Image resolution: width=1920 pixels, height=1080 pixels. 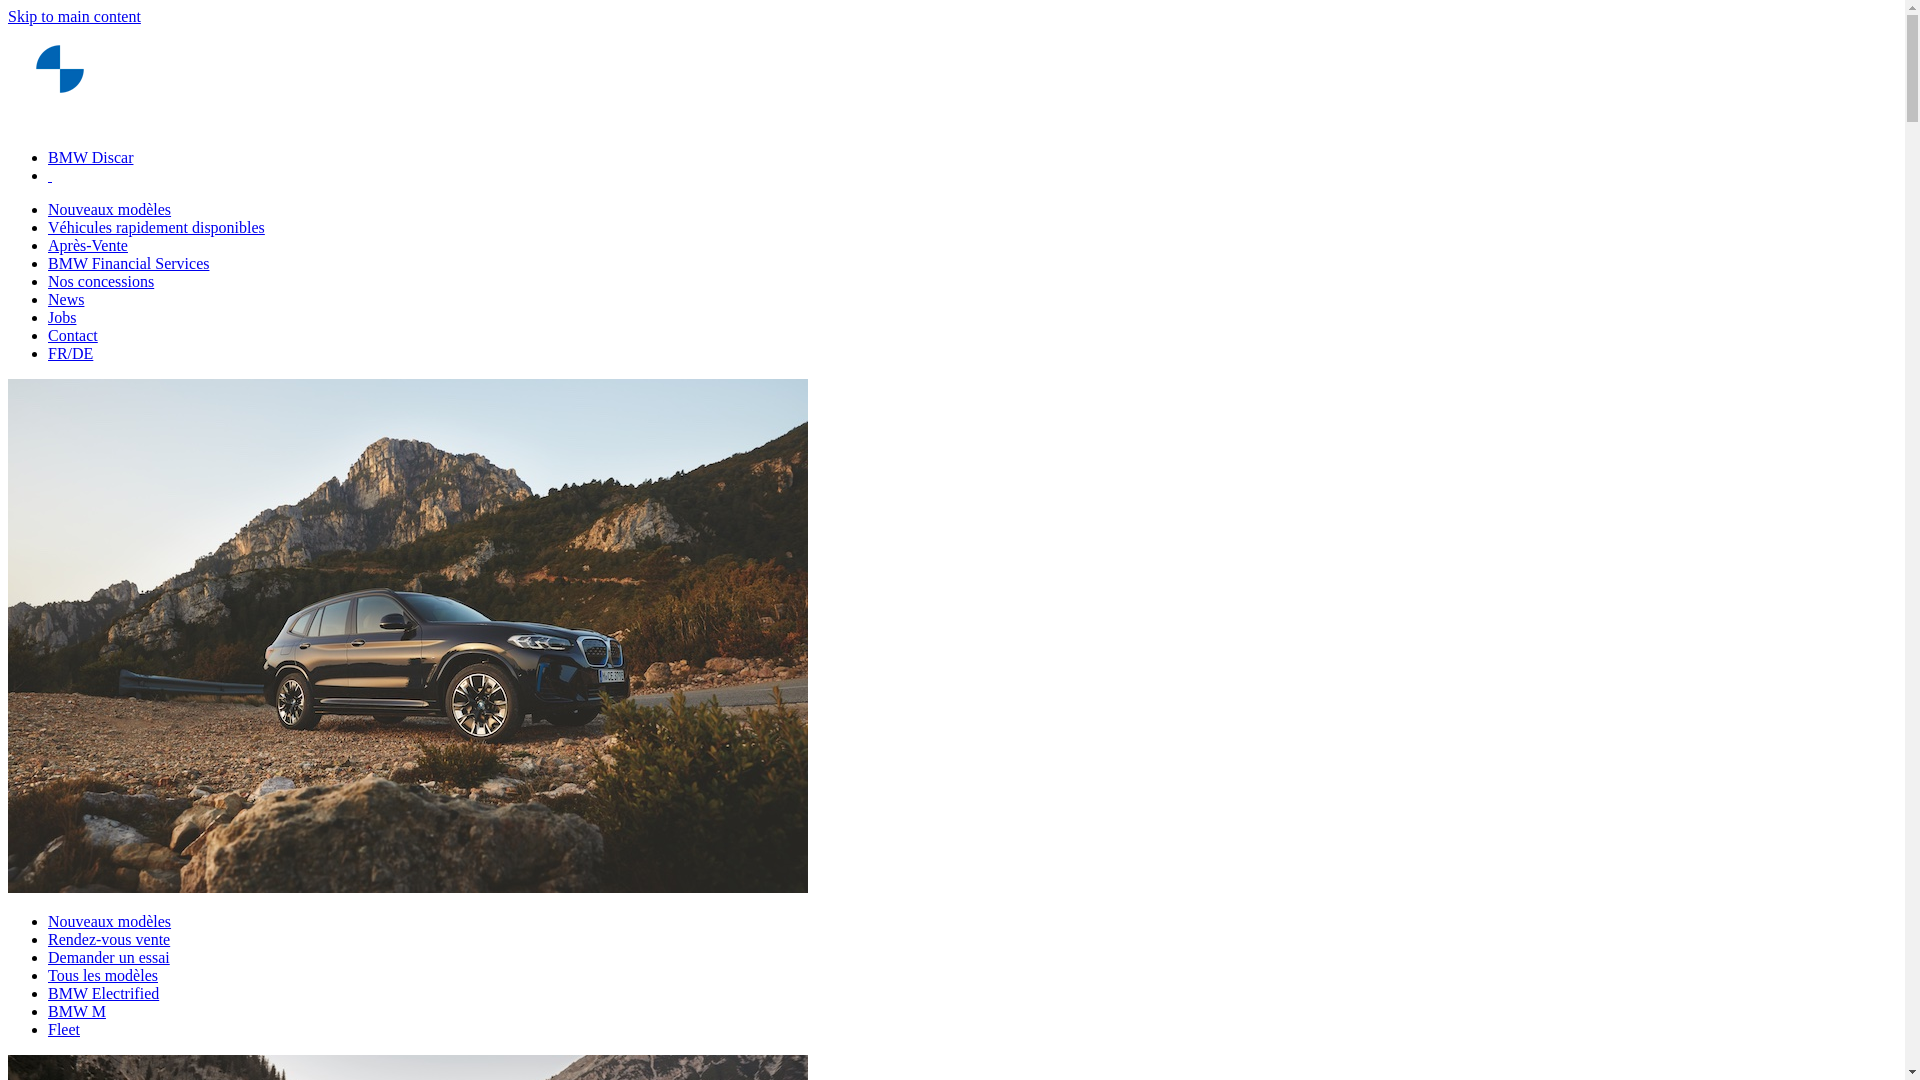 I want to click on Demander un essai, so click(x=109, y=958).